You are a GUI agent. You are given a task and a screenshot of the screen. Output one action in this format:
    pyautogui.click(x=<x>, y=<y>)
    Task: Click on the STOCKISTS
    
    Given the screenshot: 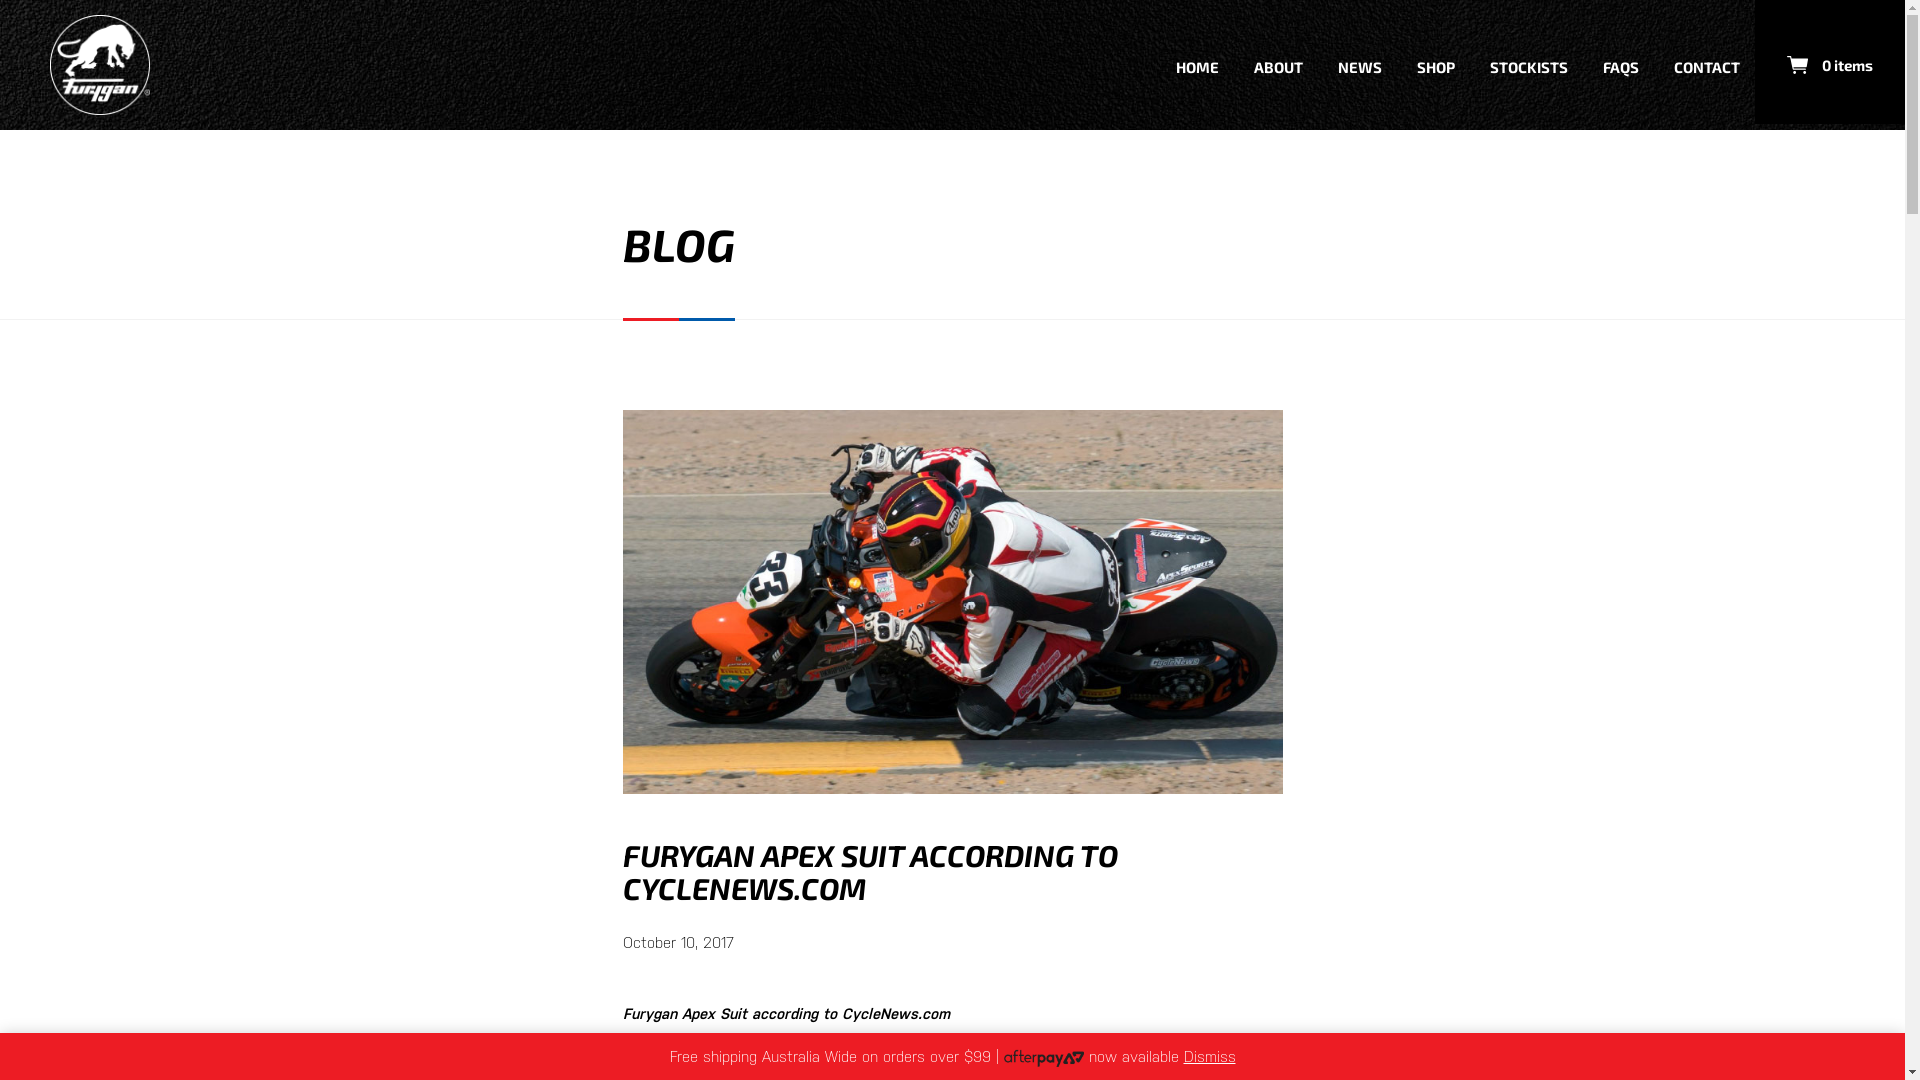 What is the action you would take?
    pyautogui.click(x=1529, y=64)
    